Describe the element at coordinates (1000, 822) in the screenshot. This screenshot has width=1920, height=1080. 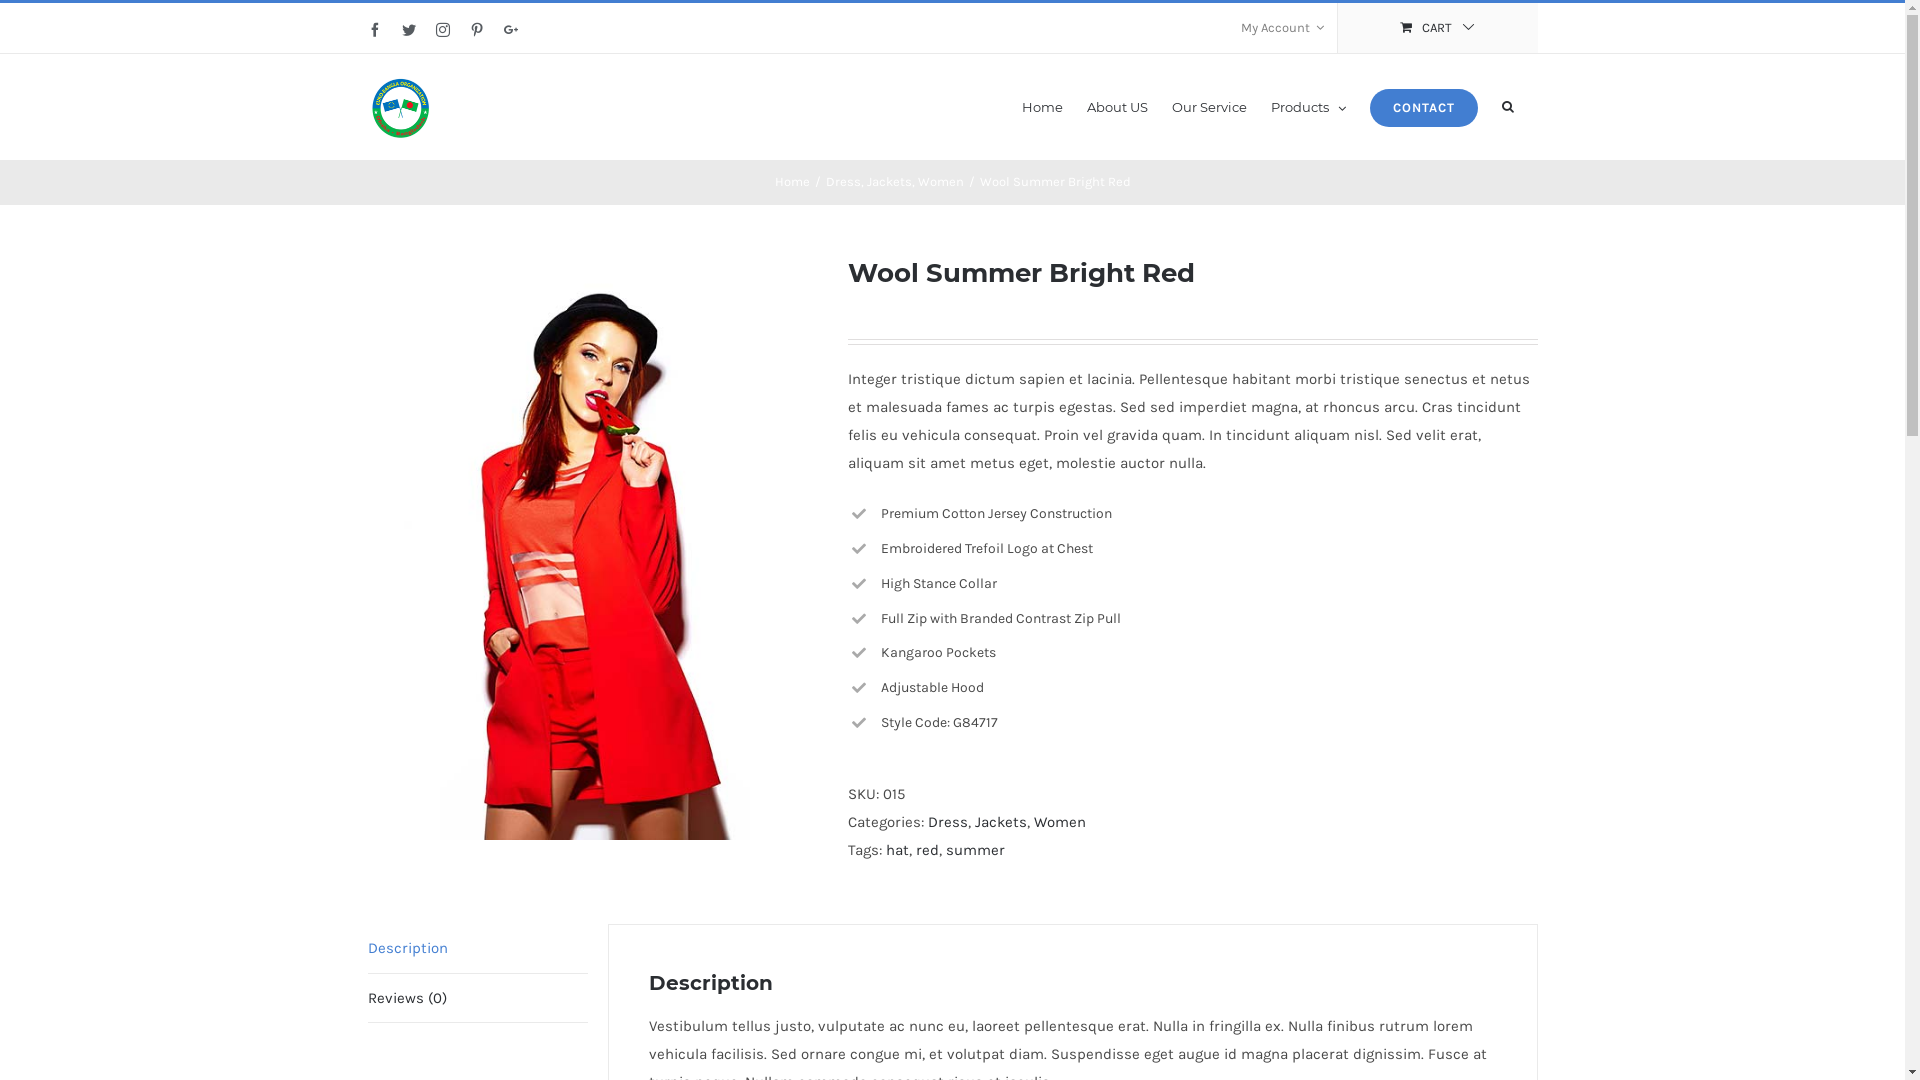
I see `Jackets` at that location.